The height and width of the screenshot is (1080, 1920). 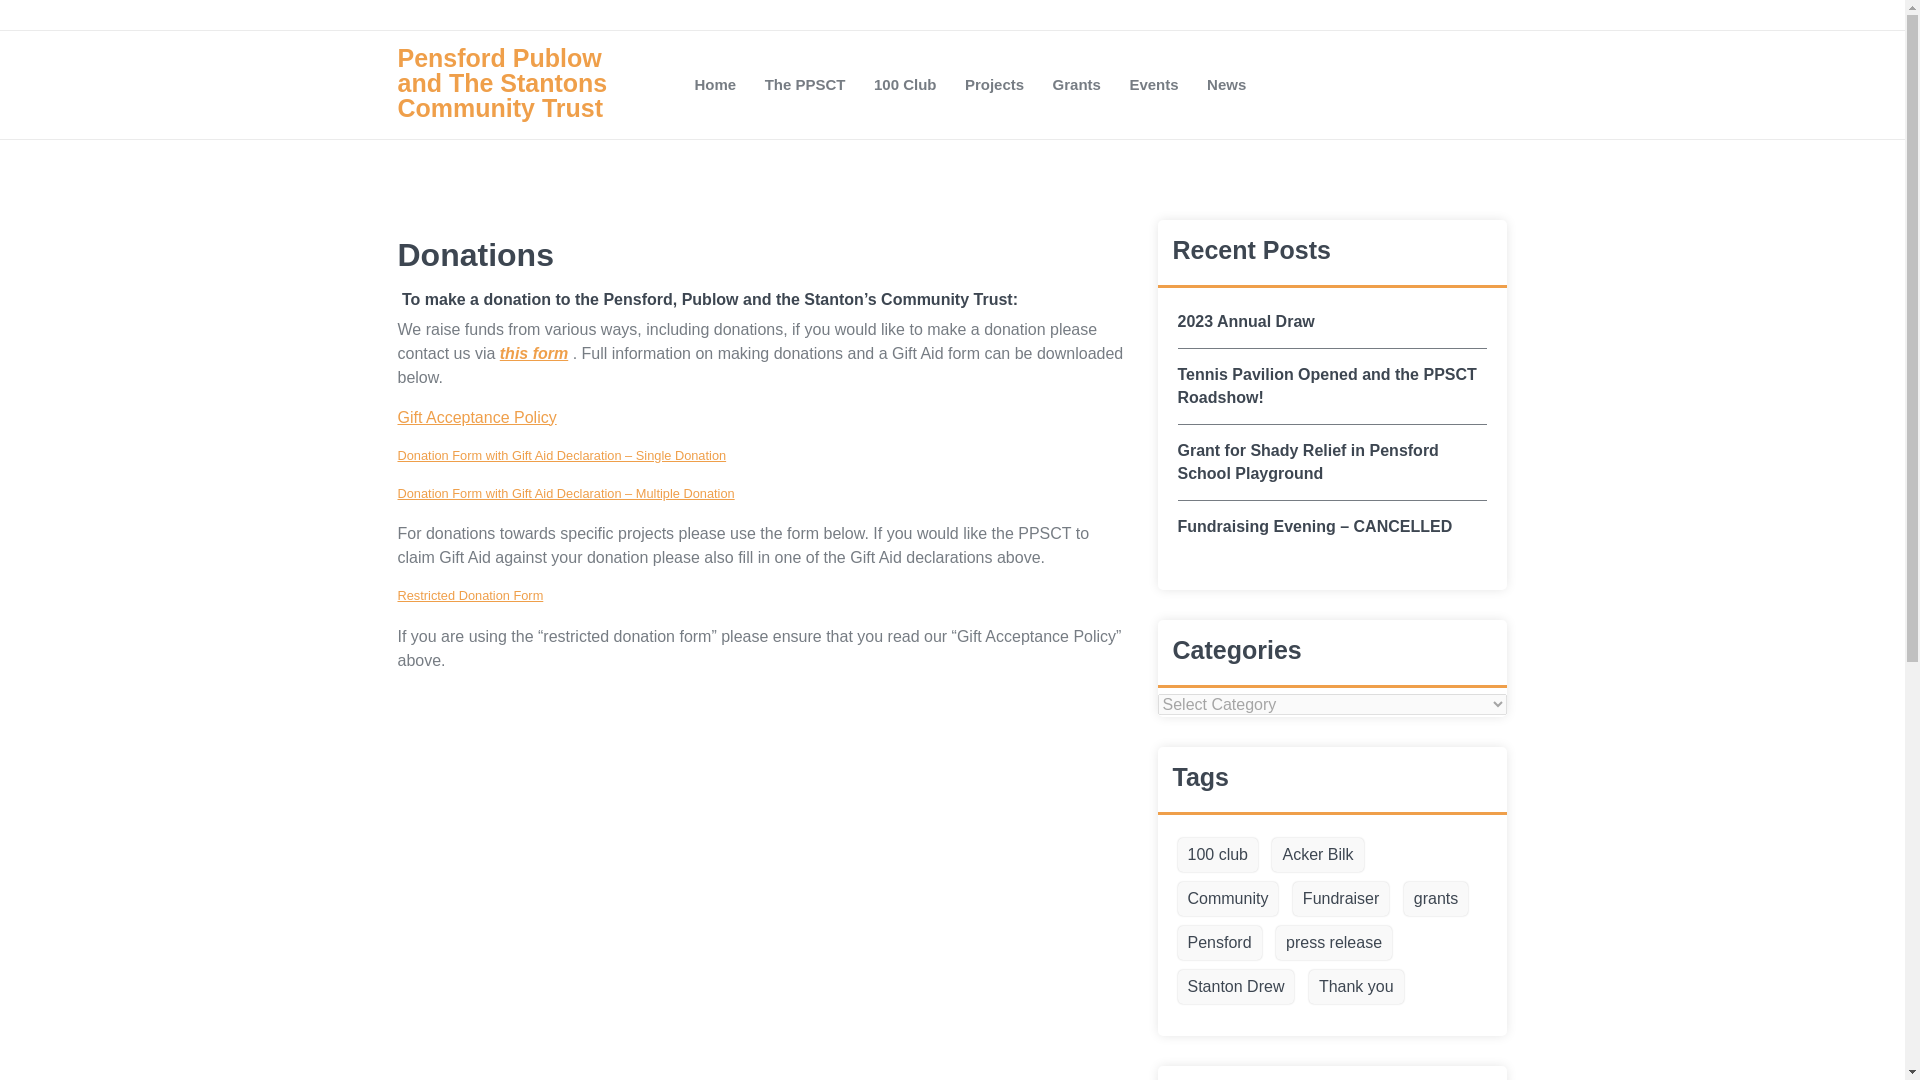 I want to click on 100 club, so click(x=1218, y=854).